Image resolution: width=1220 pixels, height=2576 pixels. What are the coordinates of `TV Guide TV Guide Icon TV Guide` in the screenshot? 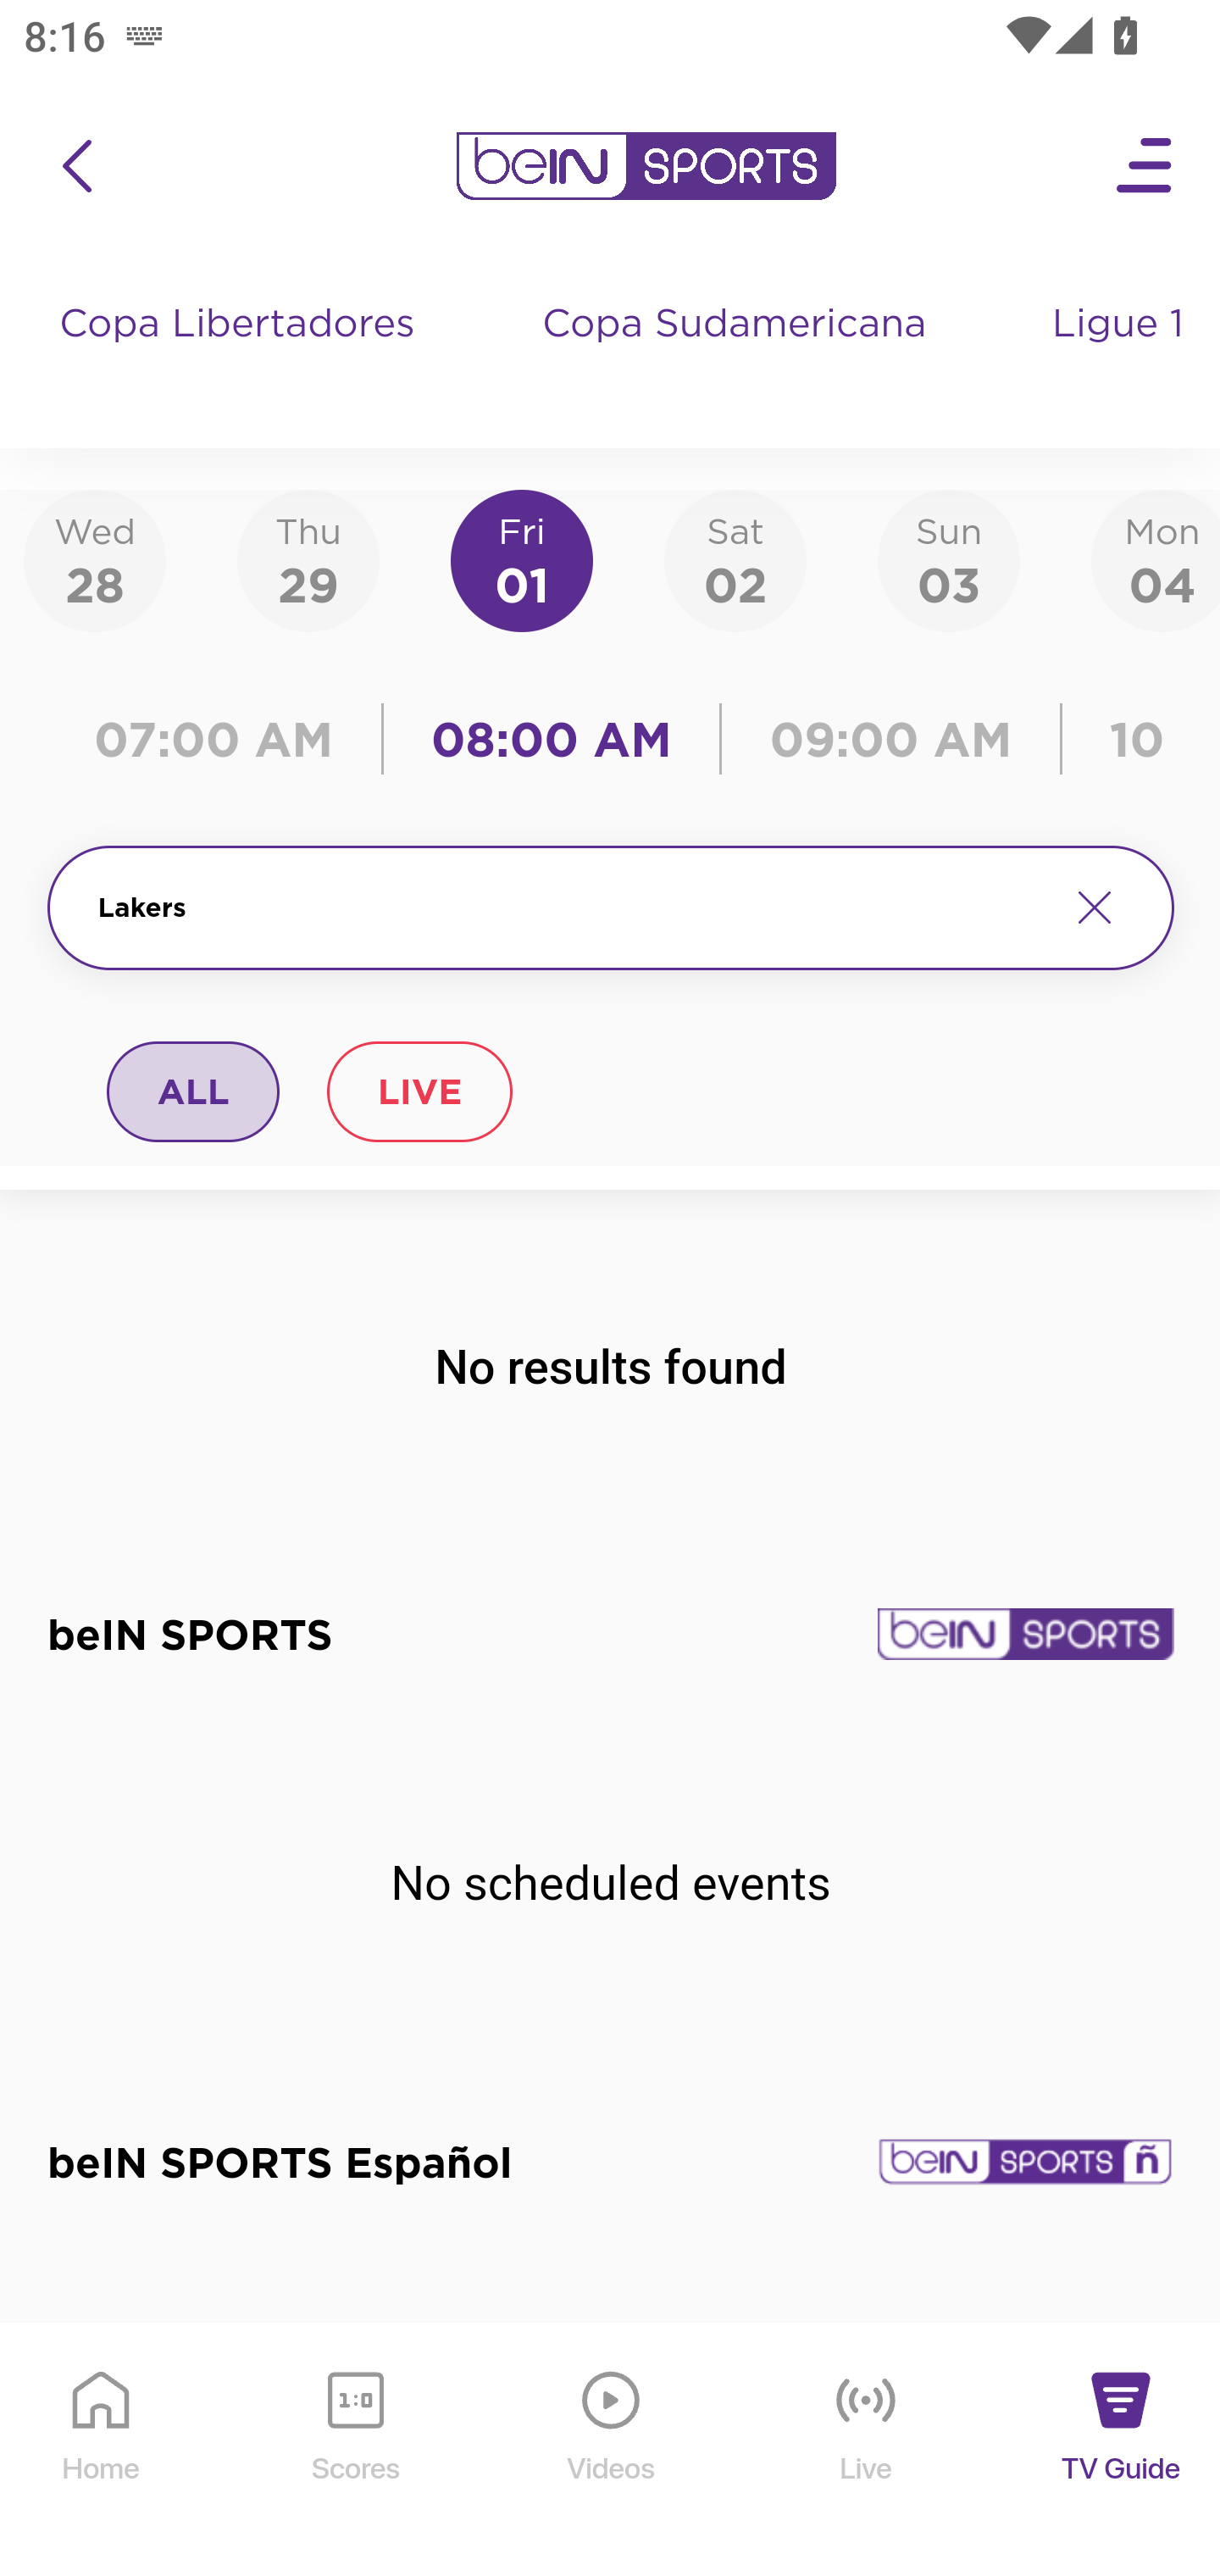 It's located at (1122, 2451).